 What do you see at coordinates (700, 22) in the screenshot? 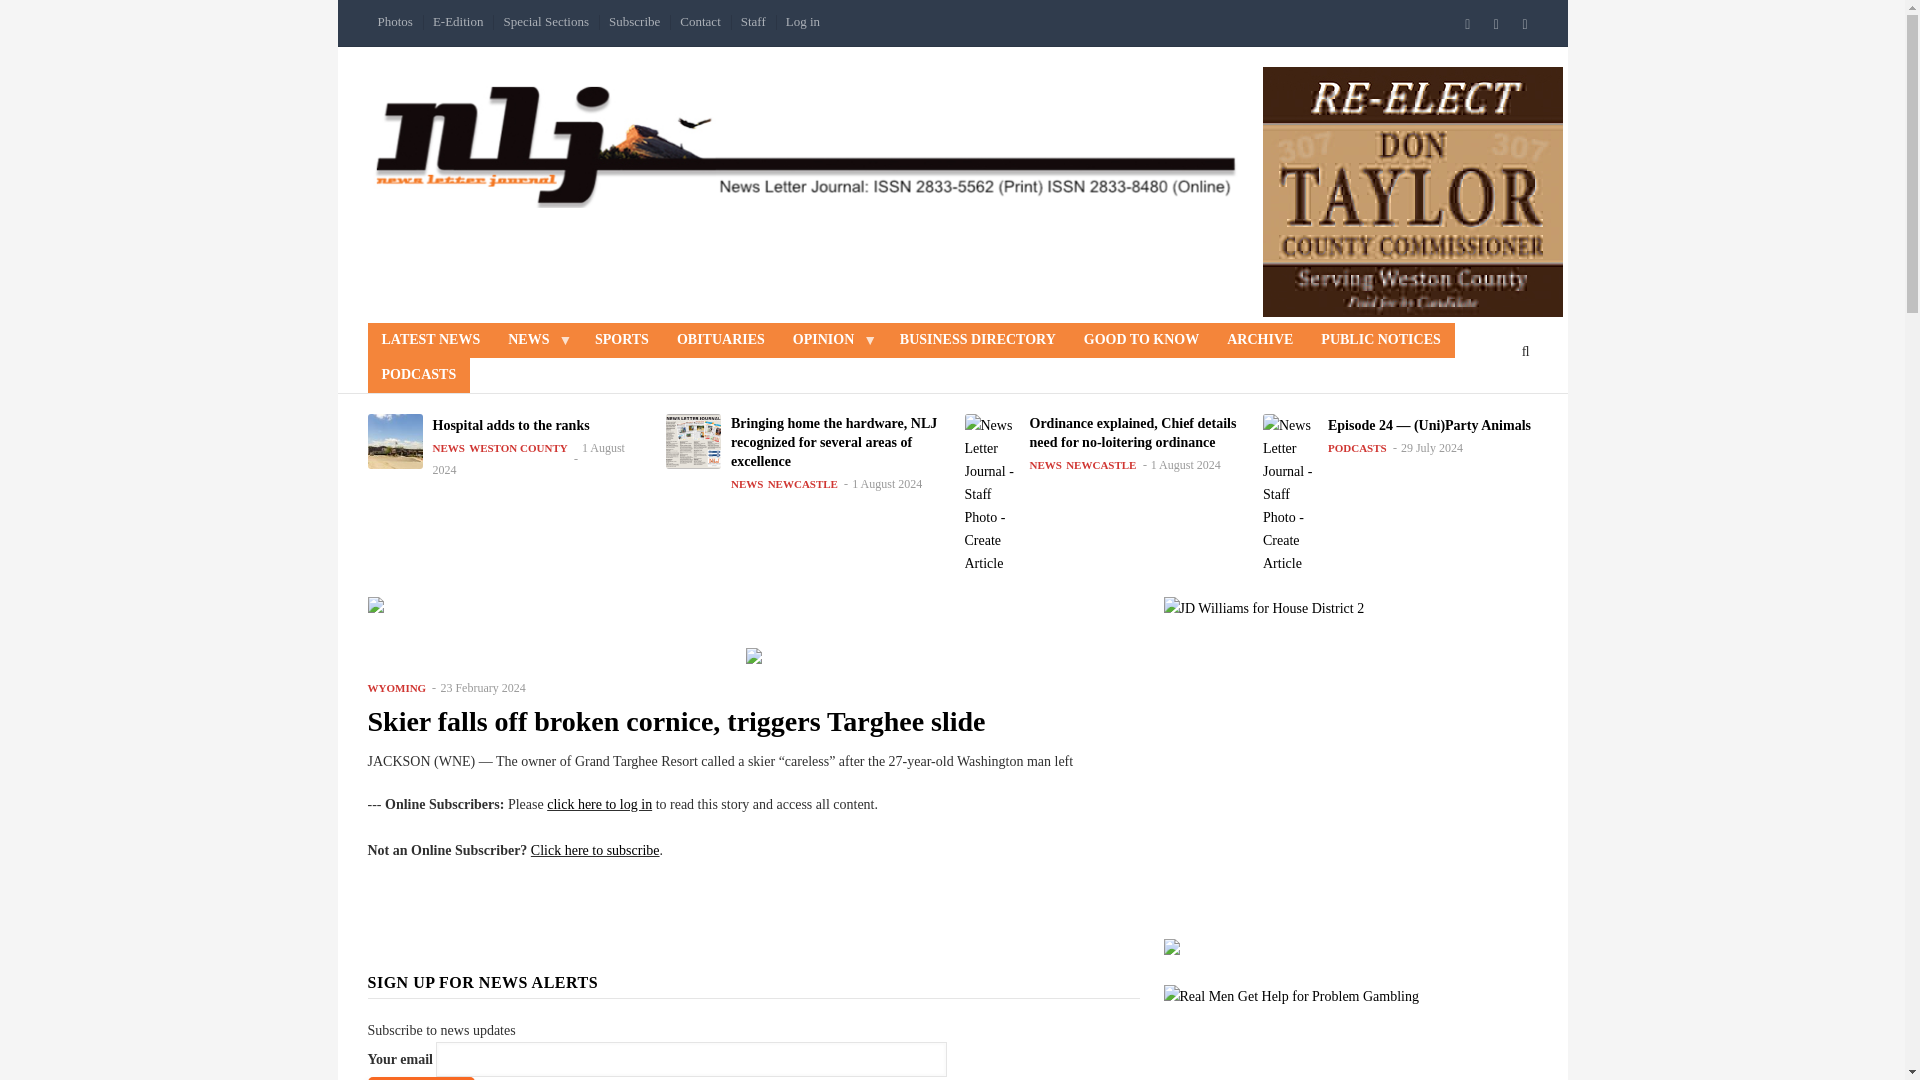
I see `Contact` at bounding box center [700, 22].